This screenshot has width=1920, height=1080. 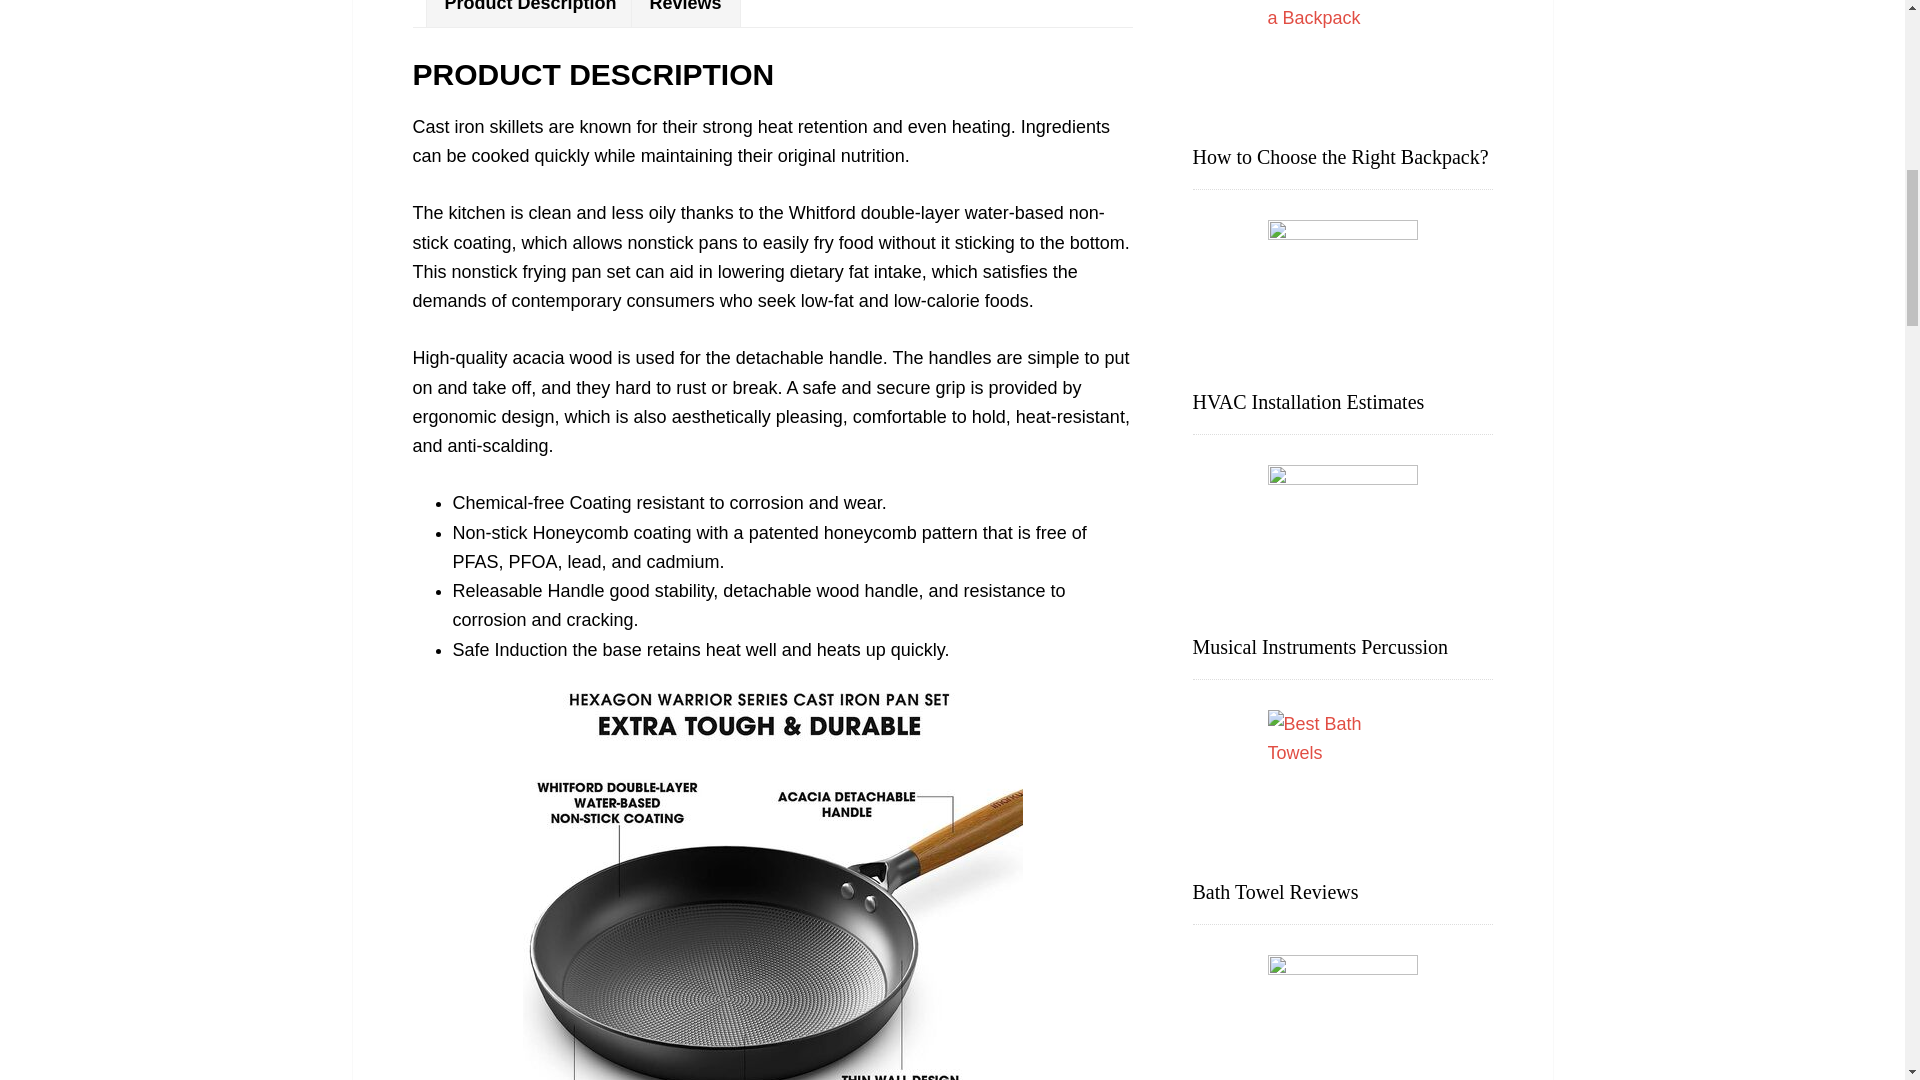 I want to click on Product Description, so click(x=530, y=14).